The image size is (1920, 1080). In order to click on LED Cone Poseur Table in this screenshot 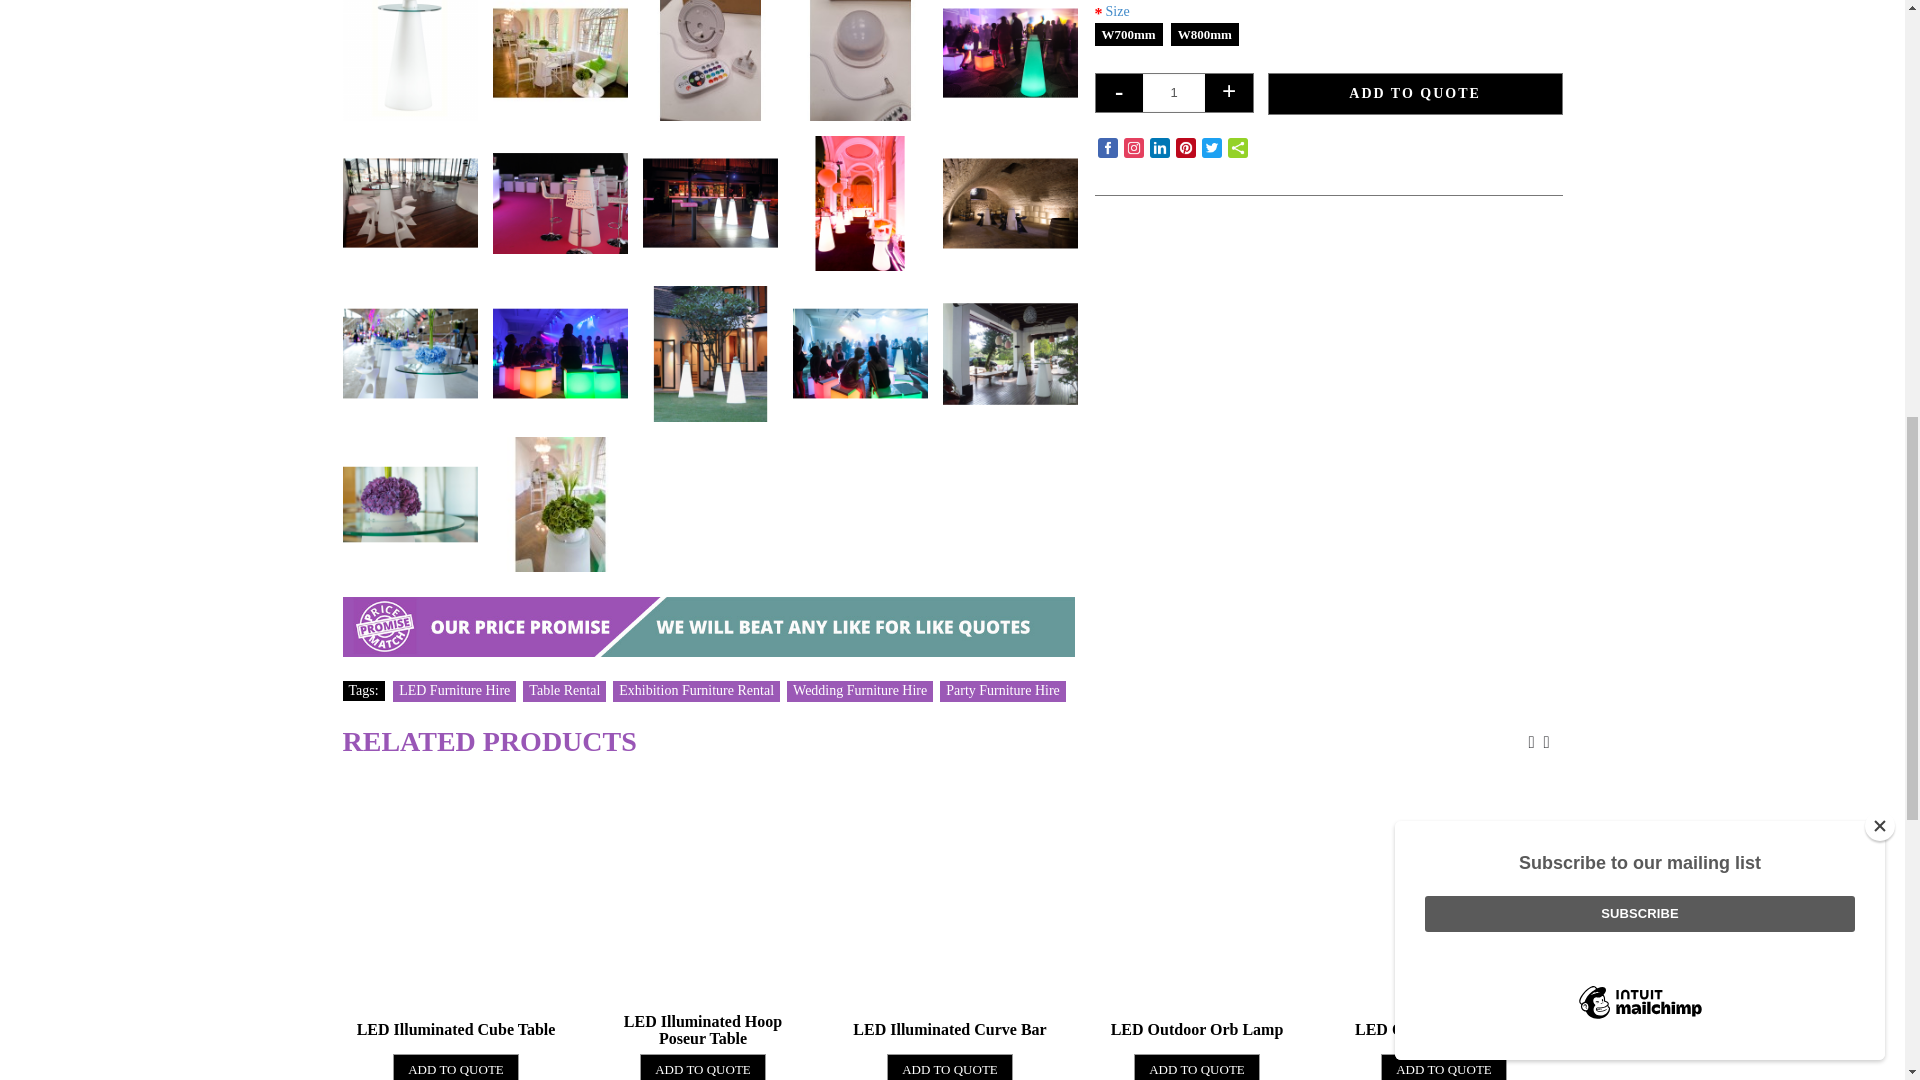, I will do `click(416, 60)`.